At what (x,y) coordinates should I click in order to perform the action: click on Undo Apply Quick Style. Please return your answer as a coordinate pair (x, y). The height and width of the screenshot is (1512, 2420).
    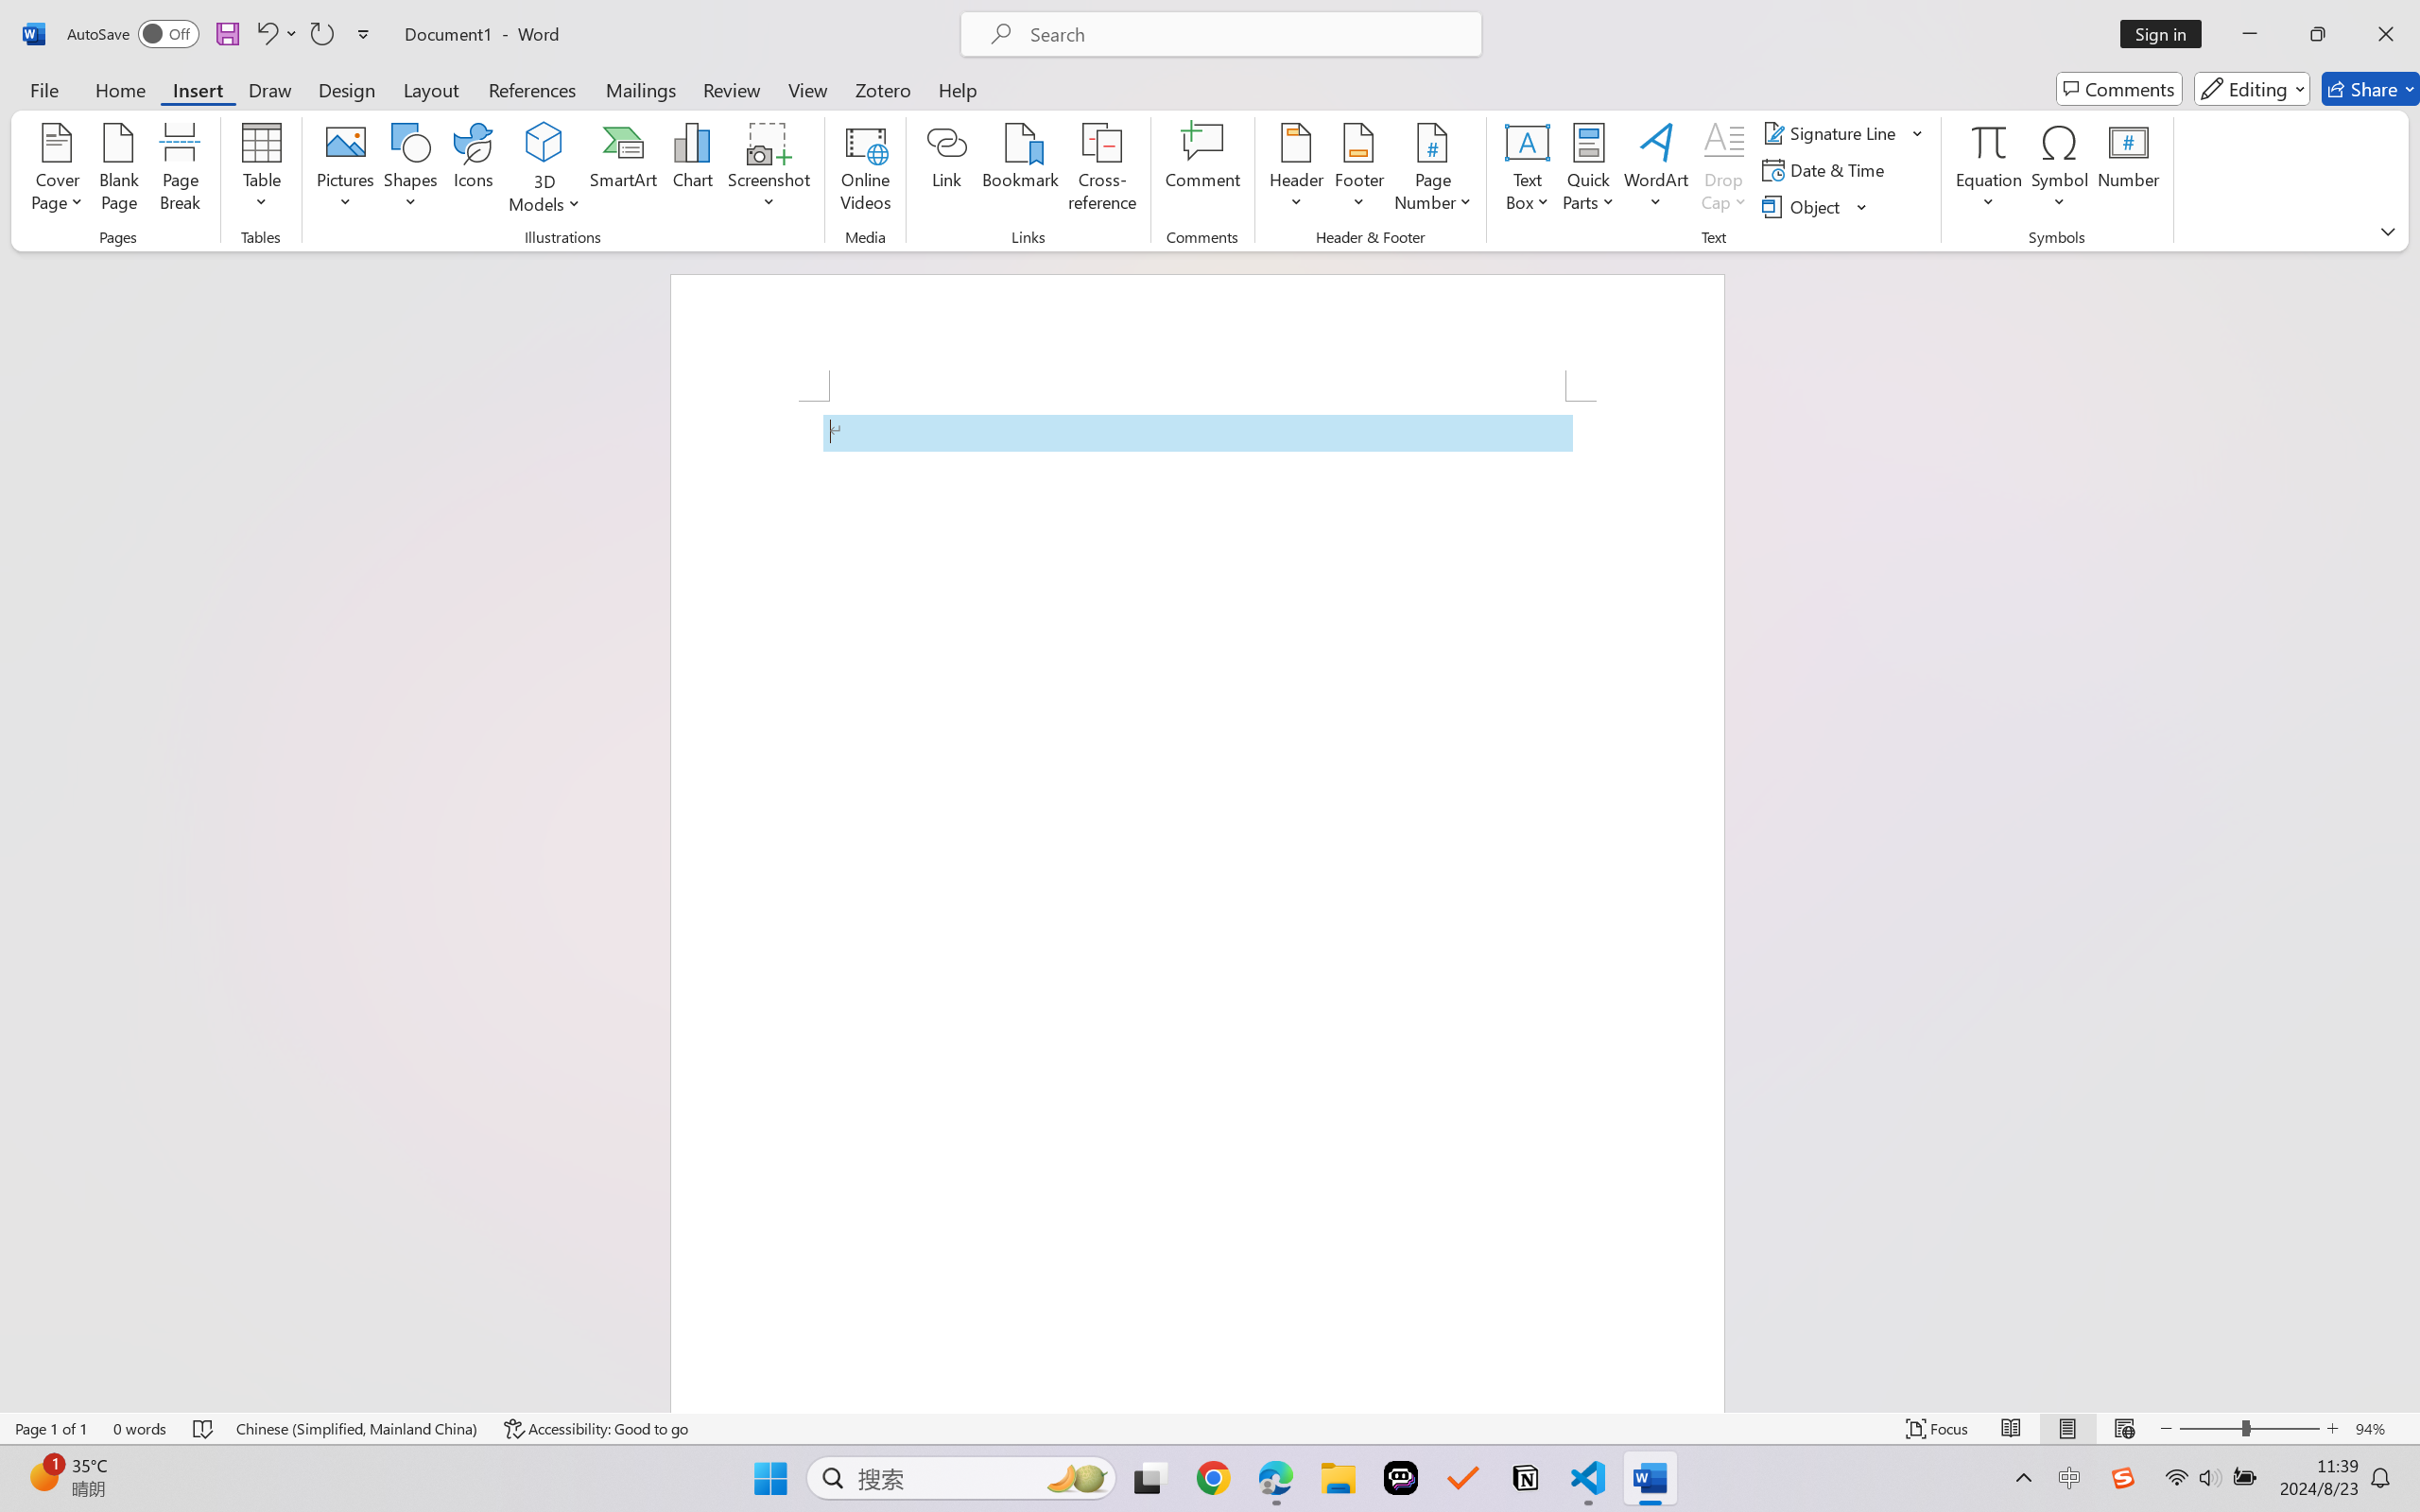
    Looking at the image, I should click on (276, 34).